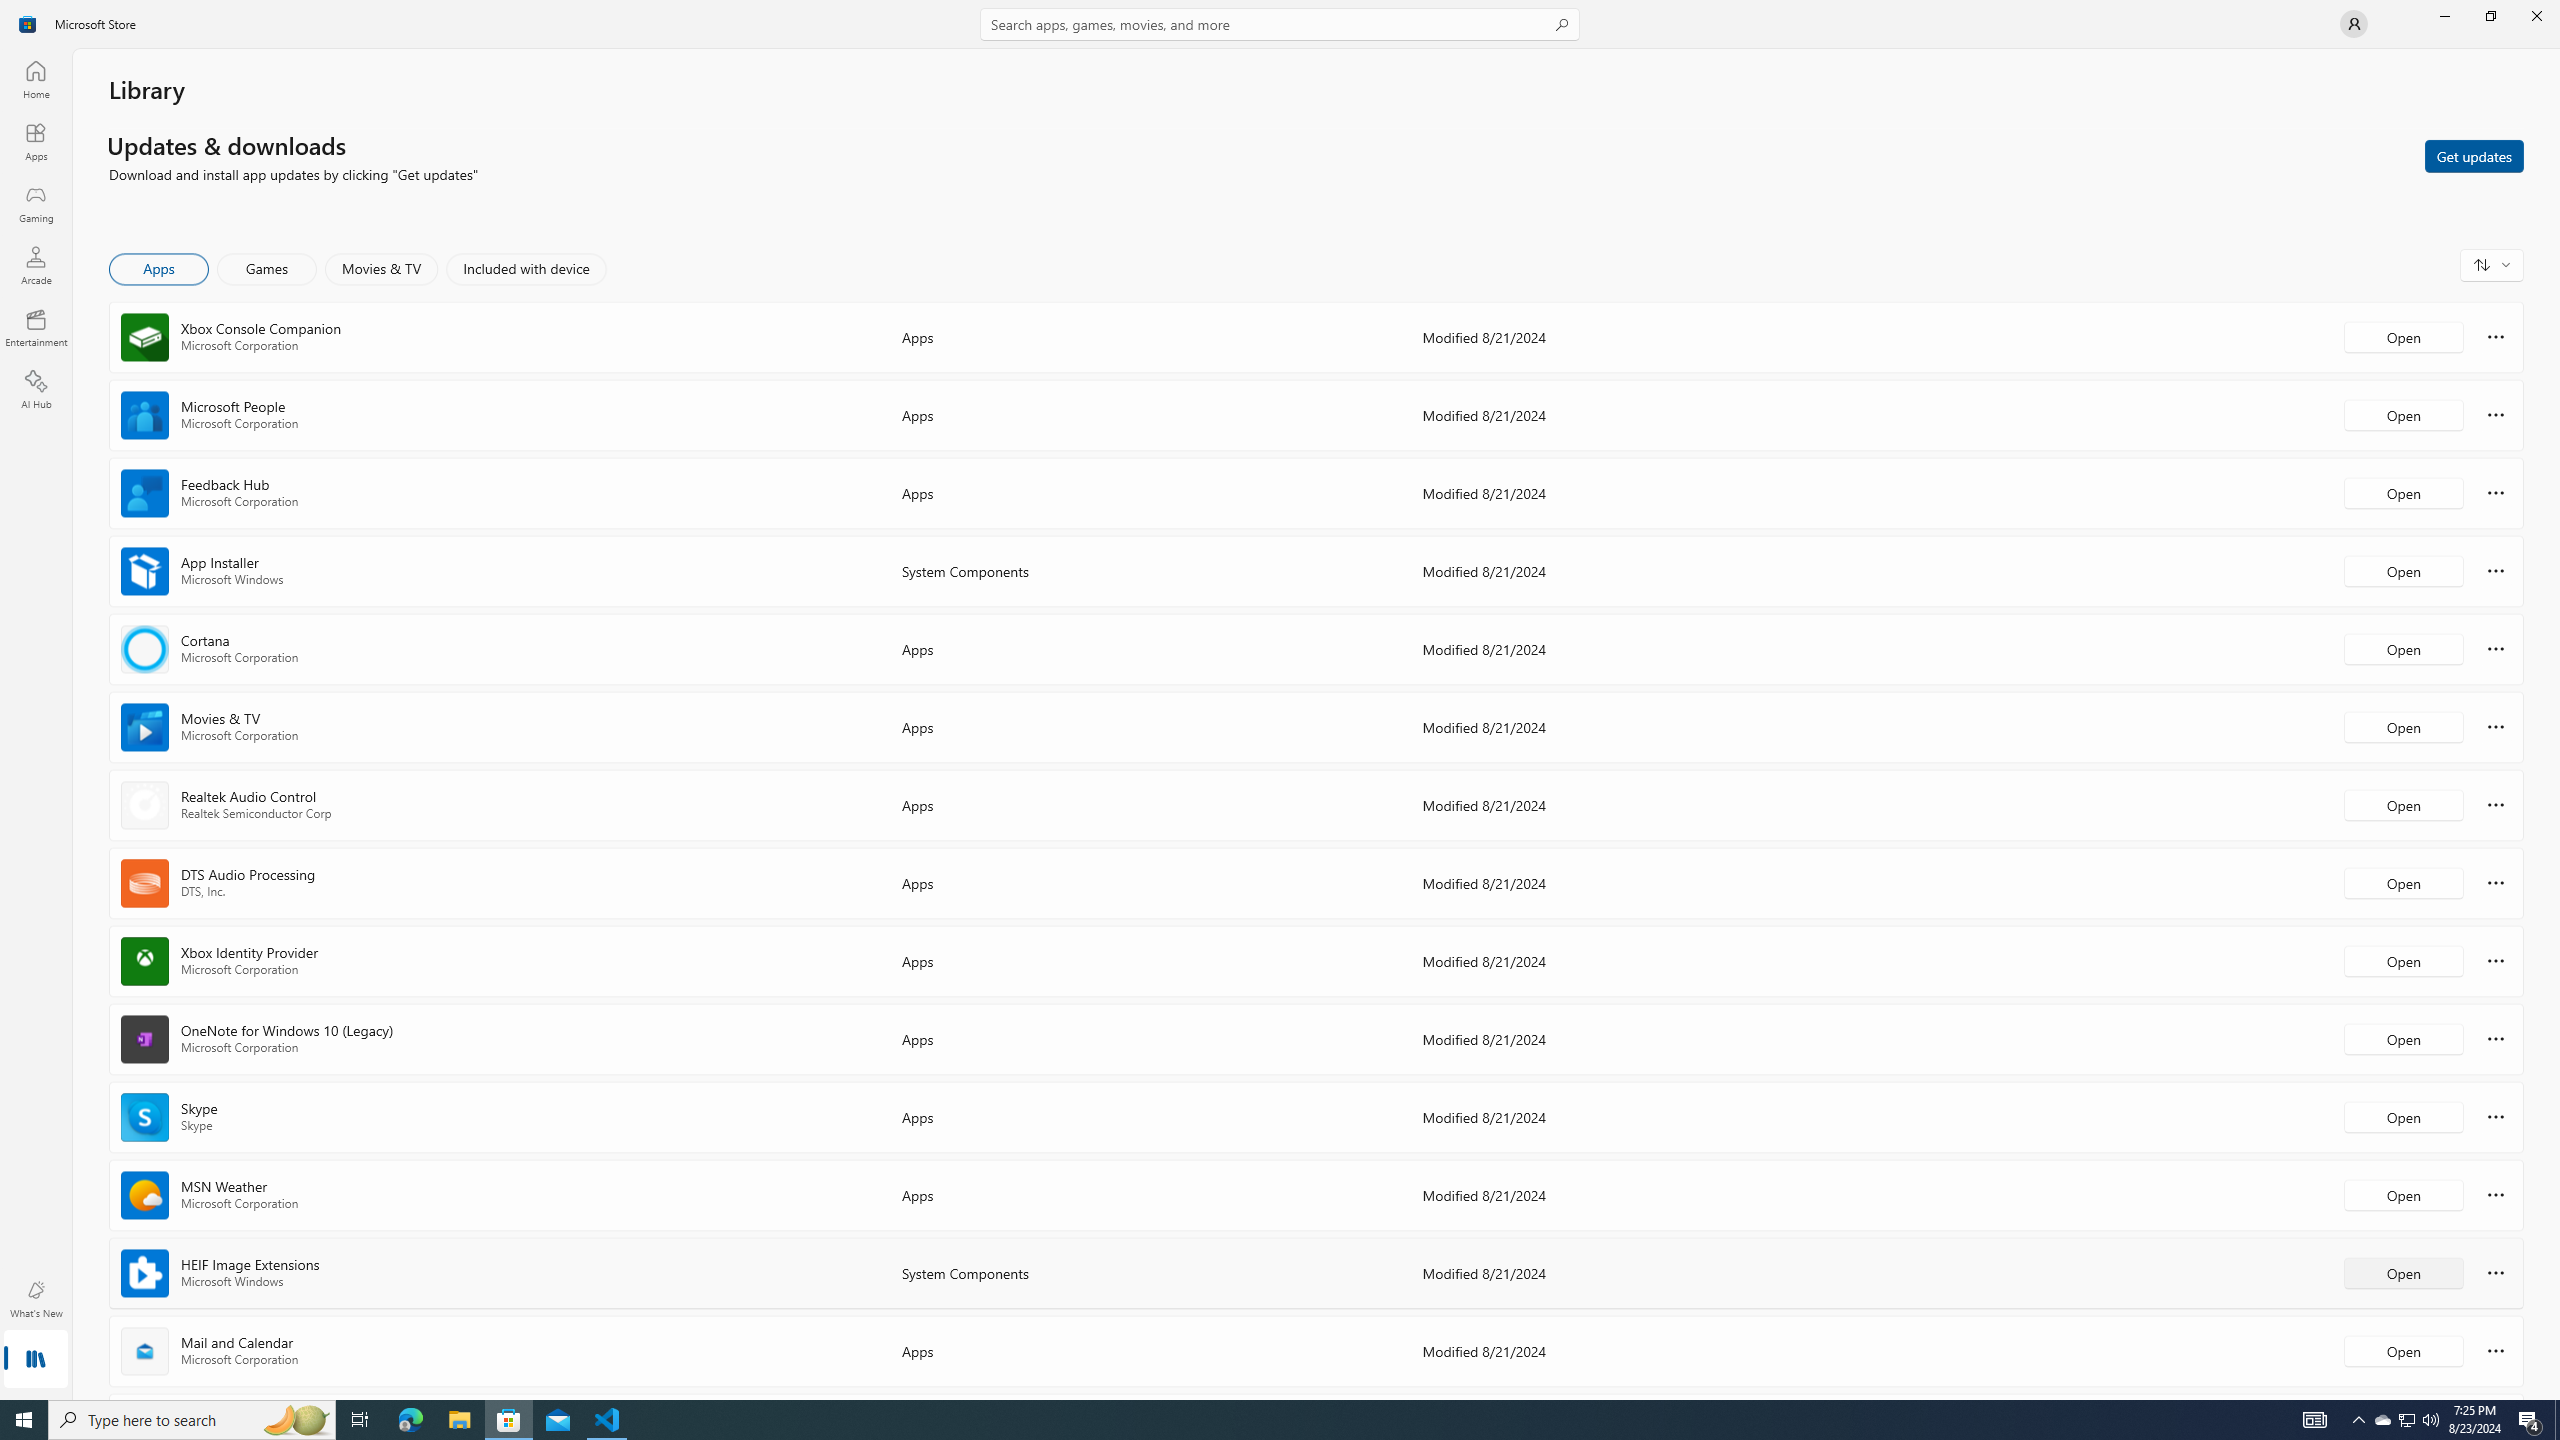 The width and height of the screenshot is (2560, 1440). I want to click on AutomationID: NavigationControl, so click(1280, 700).